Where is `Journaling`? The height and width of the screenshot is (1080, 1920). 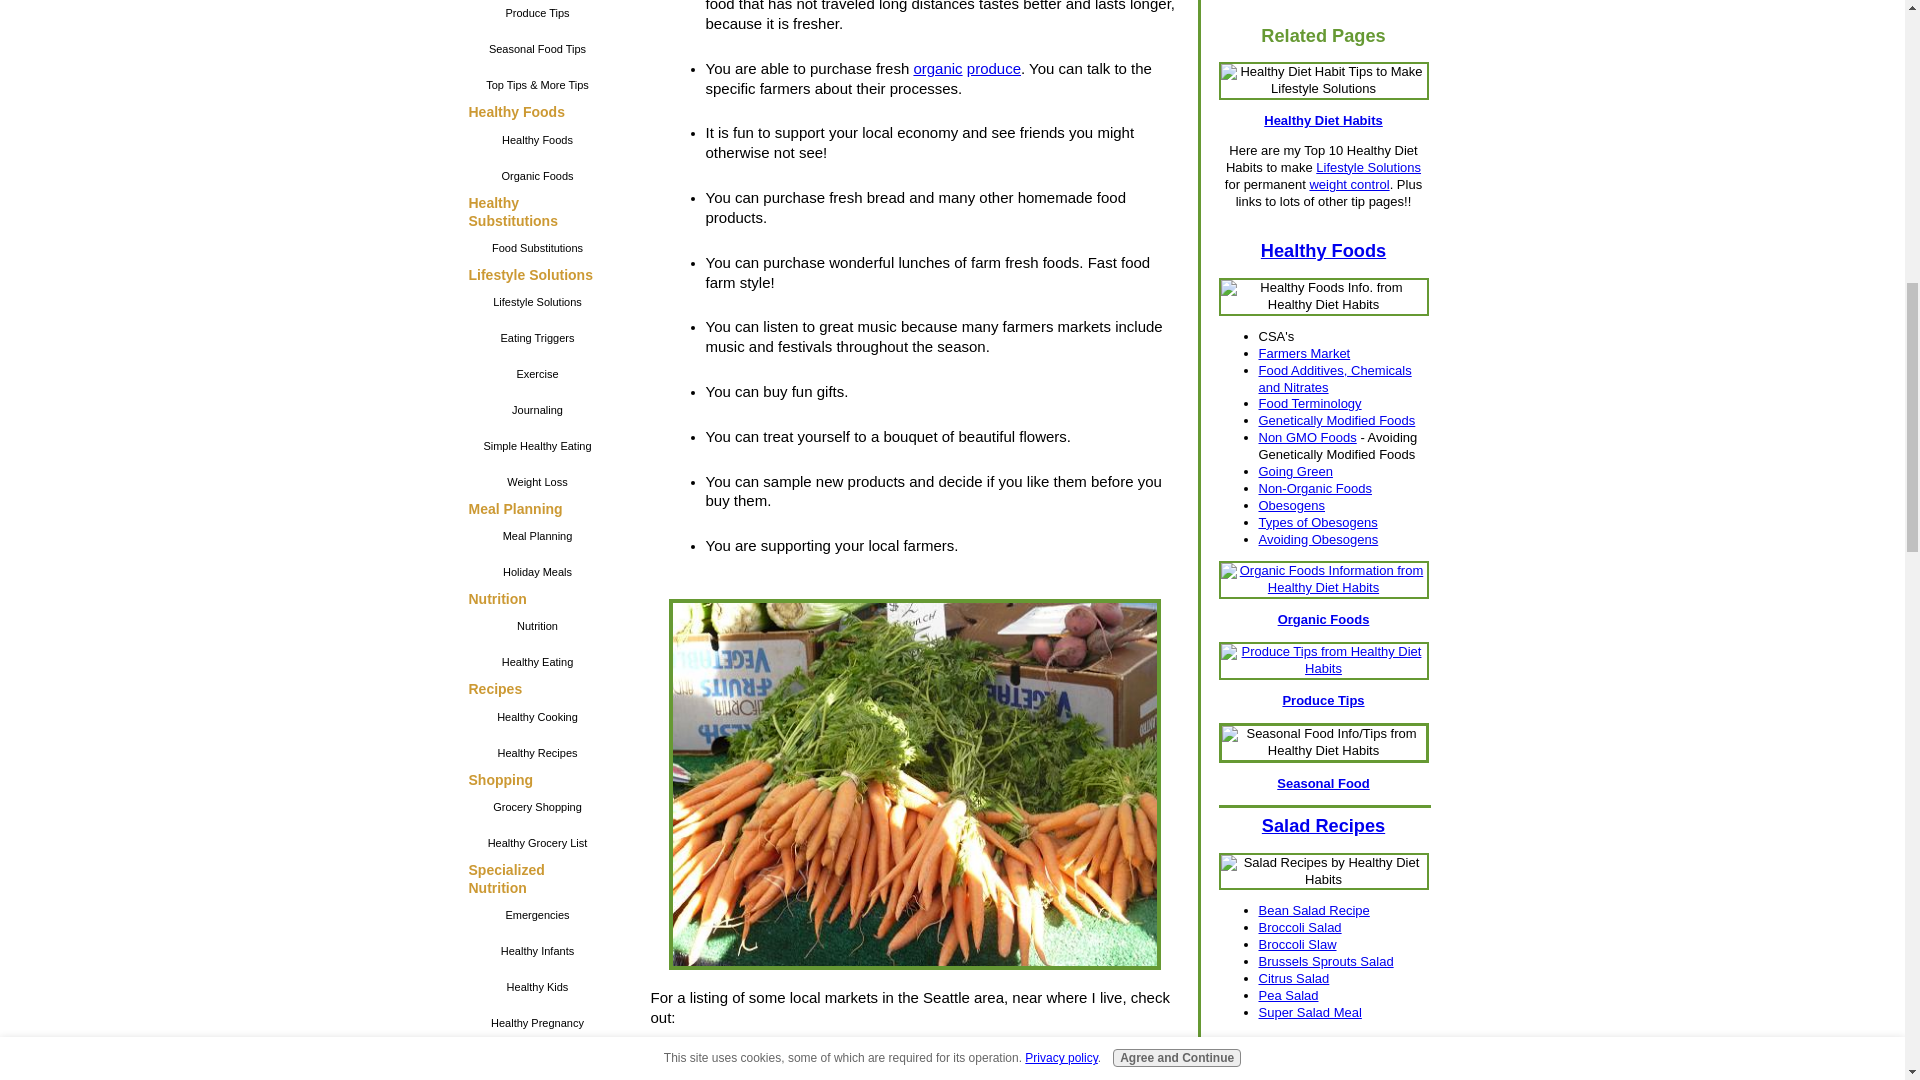 Journaling is located at coordinates (537, 410).